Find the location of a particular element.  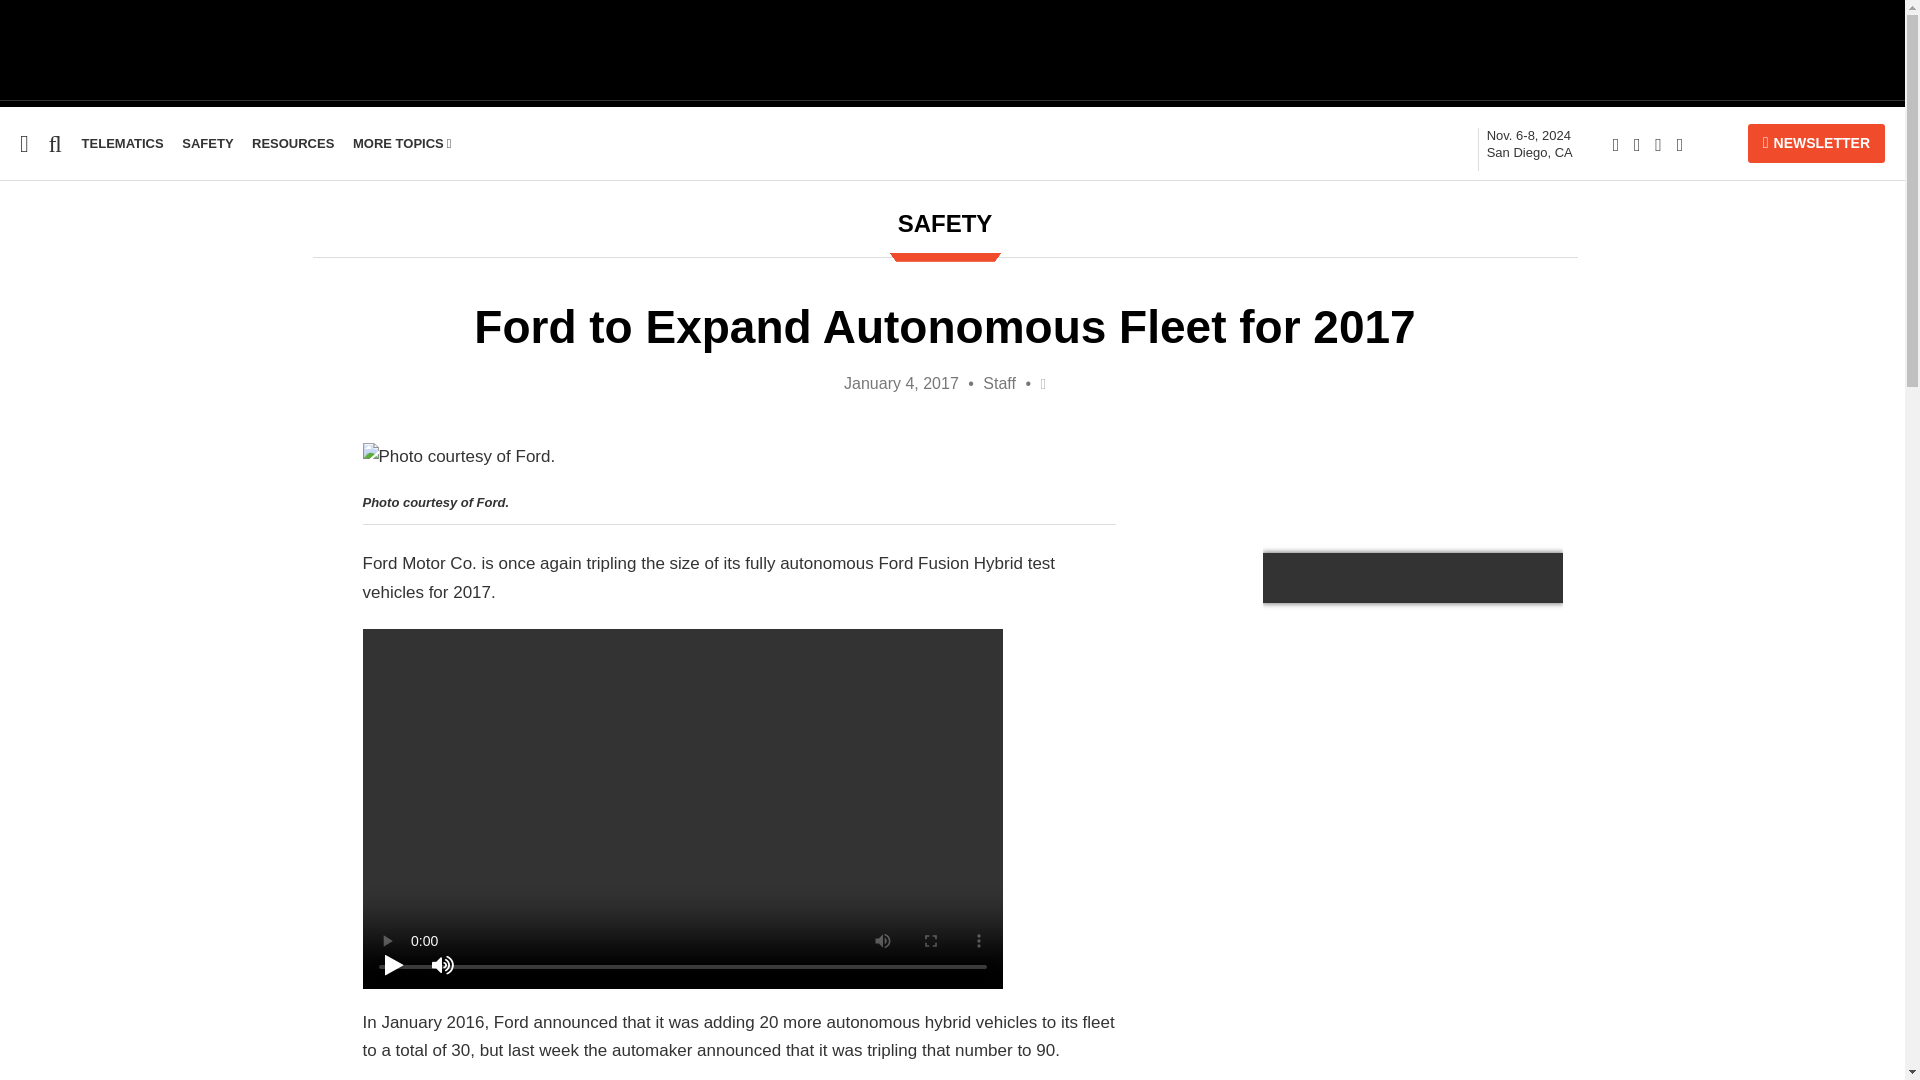

Home is located at coordinates (207, 144).